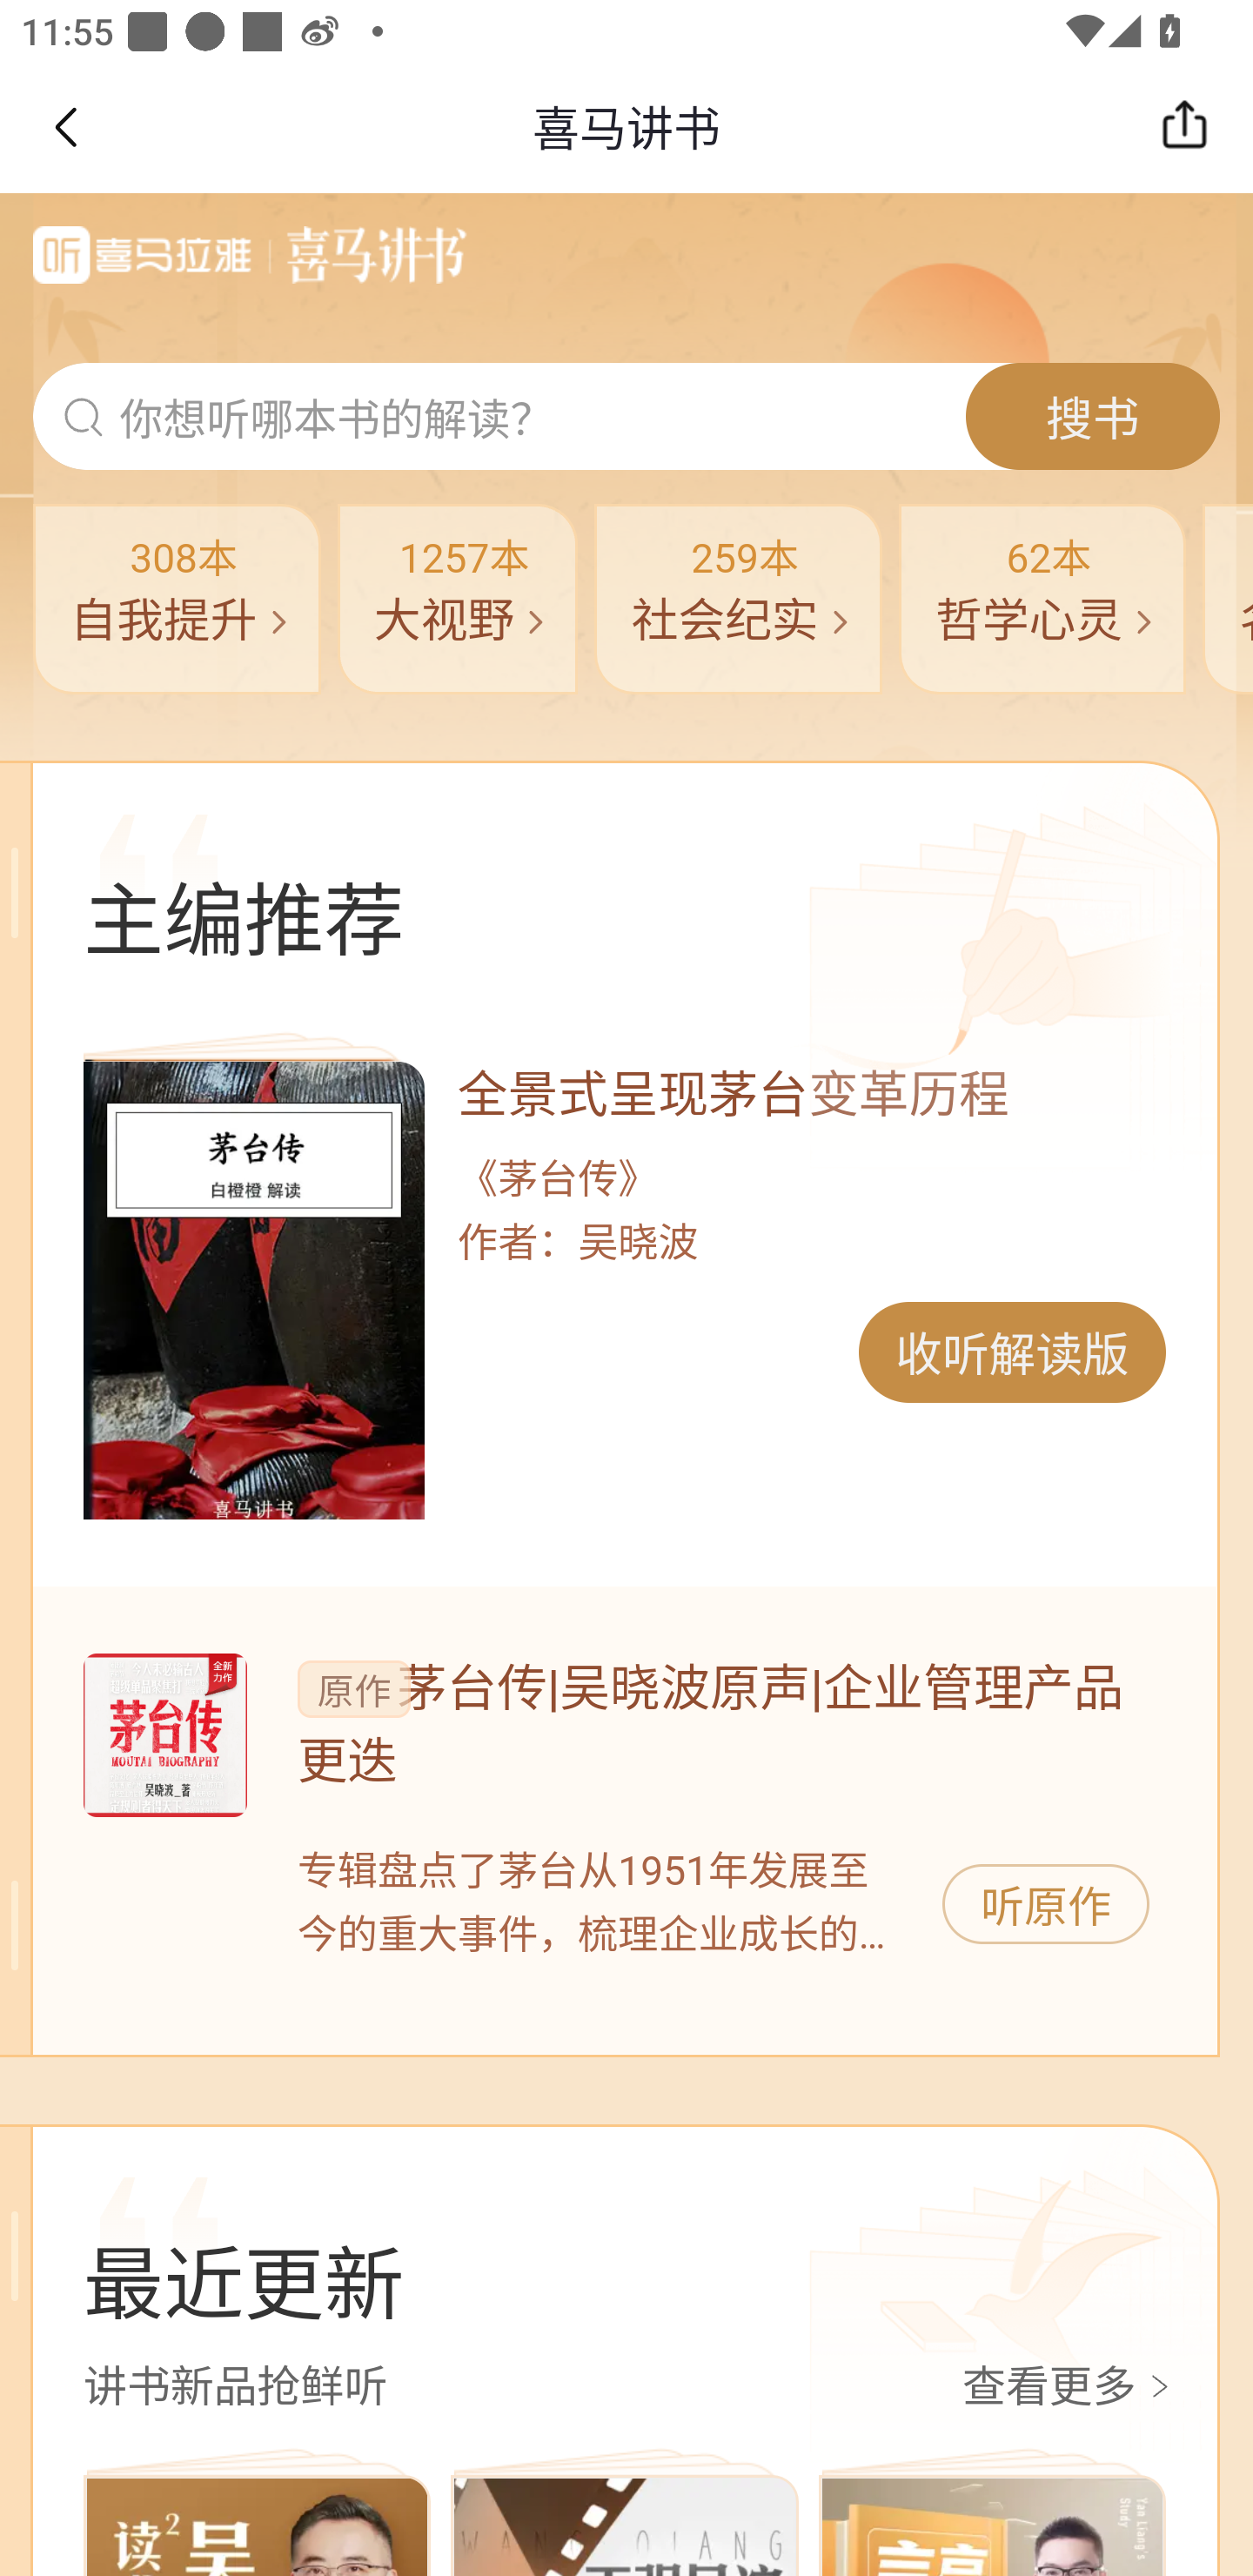  What do you see at coordinates (737, 599) in the screenshot?
I see `259本 社会纪实 search_tab_go@3x` at bounding box center [737, 599].